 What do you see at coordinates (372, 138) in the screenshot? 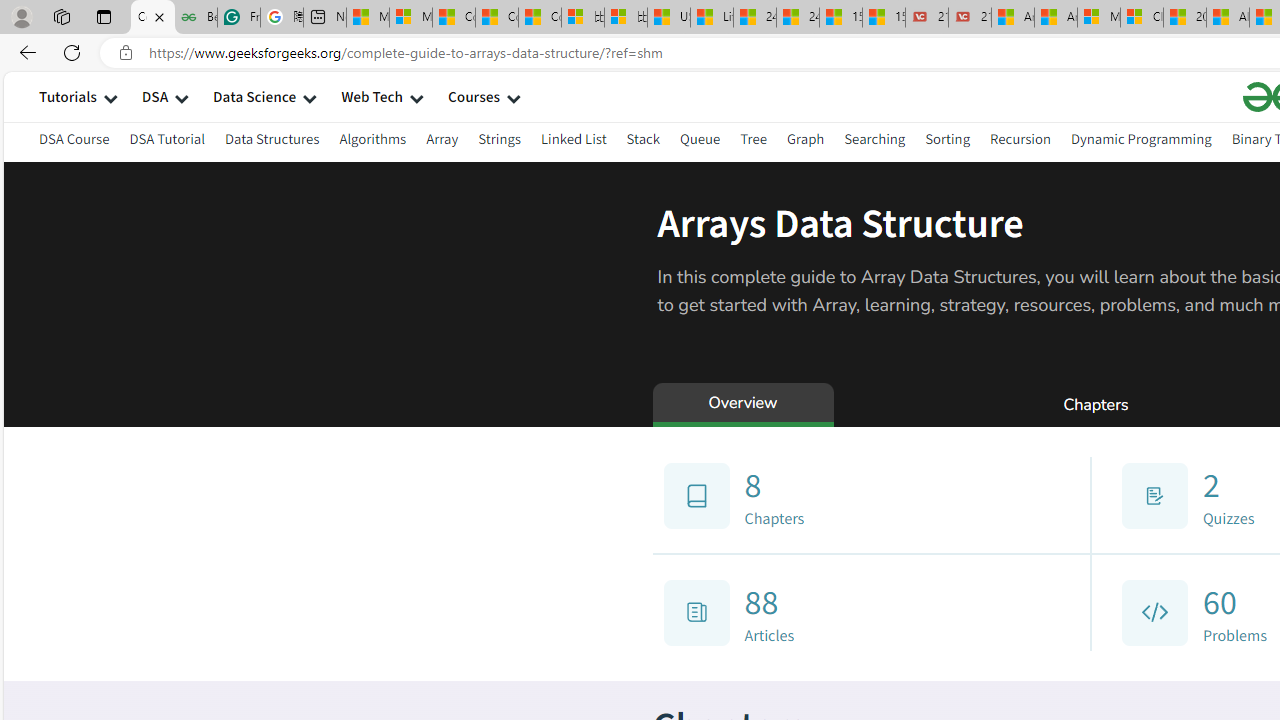
I see `Algorithms` at bounding box center [372, 138].